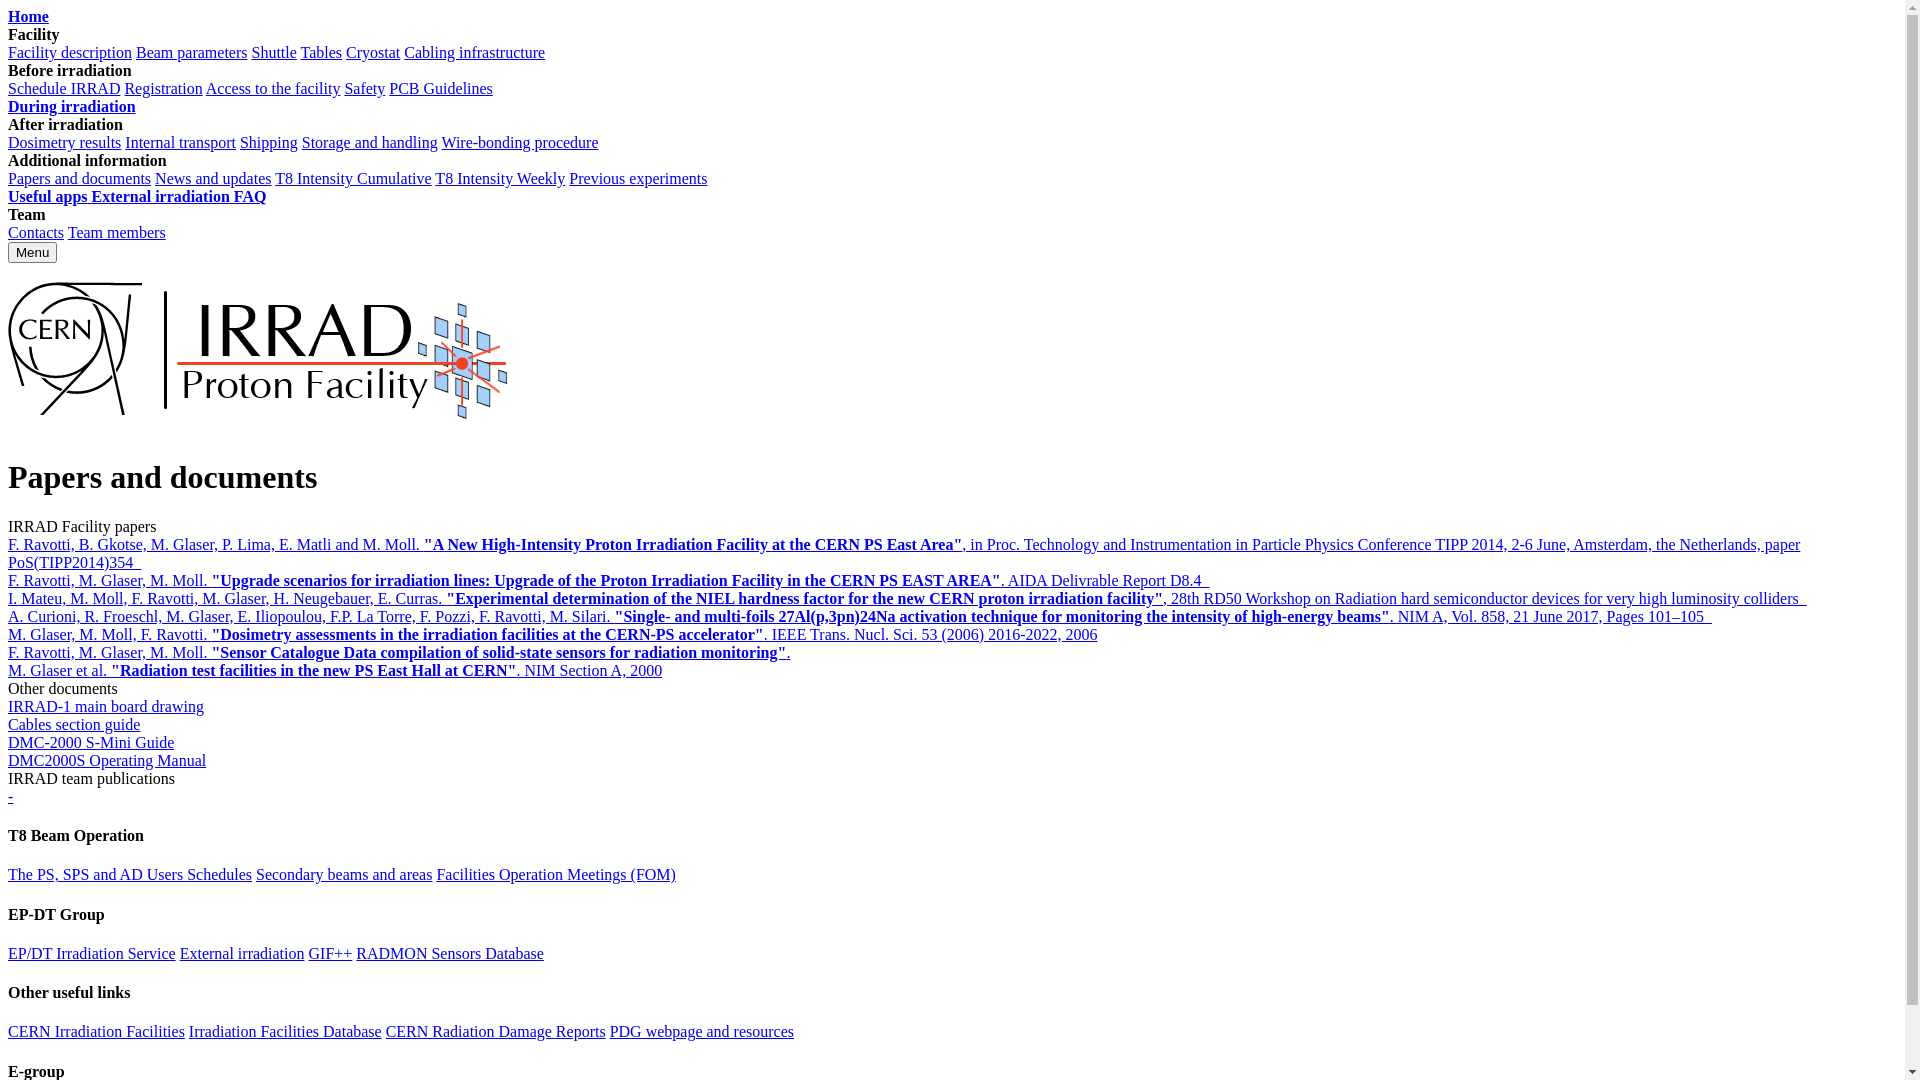 The height and width of the screenshot is (1080, 1920). I want to click on T8 Intensity Cumulative, so click(353, 178).